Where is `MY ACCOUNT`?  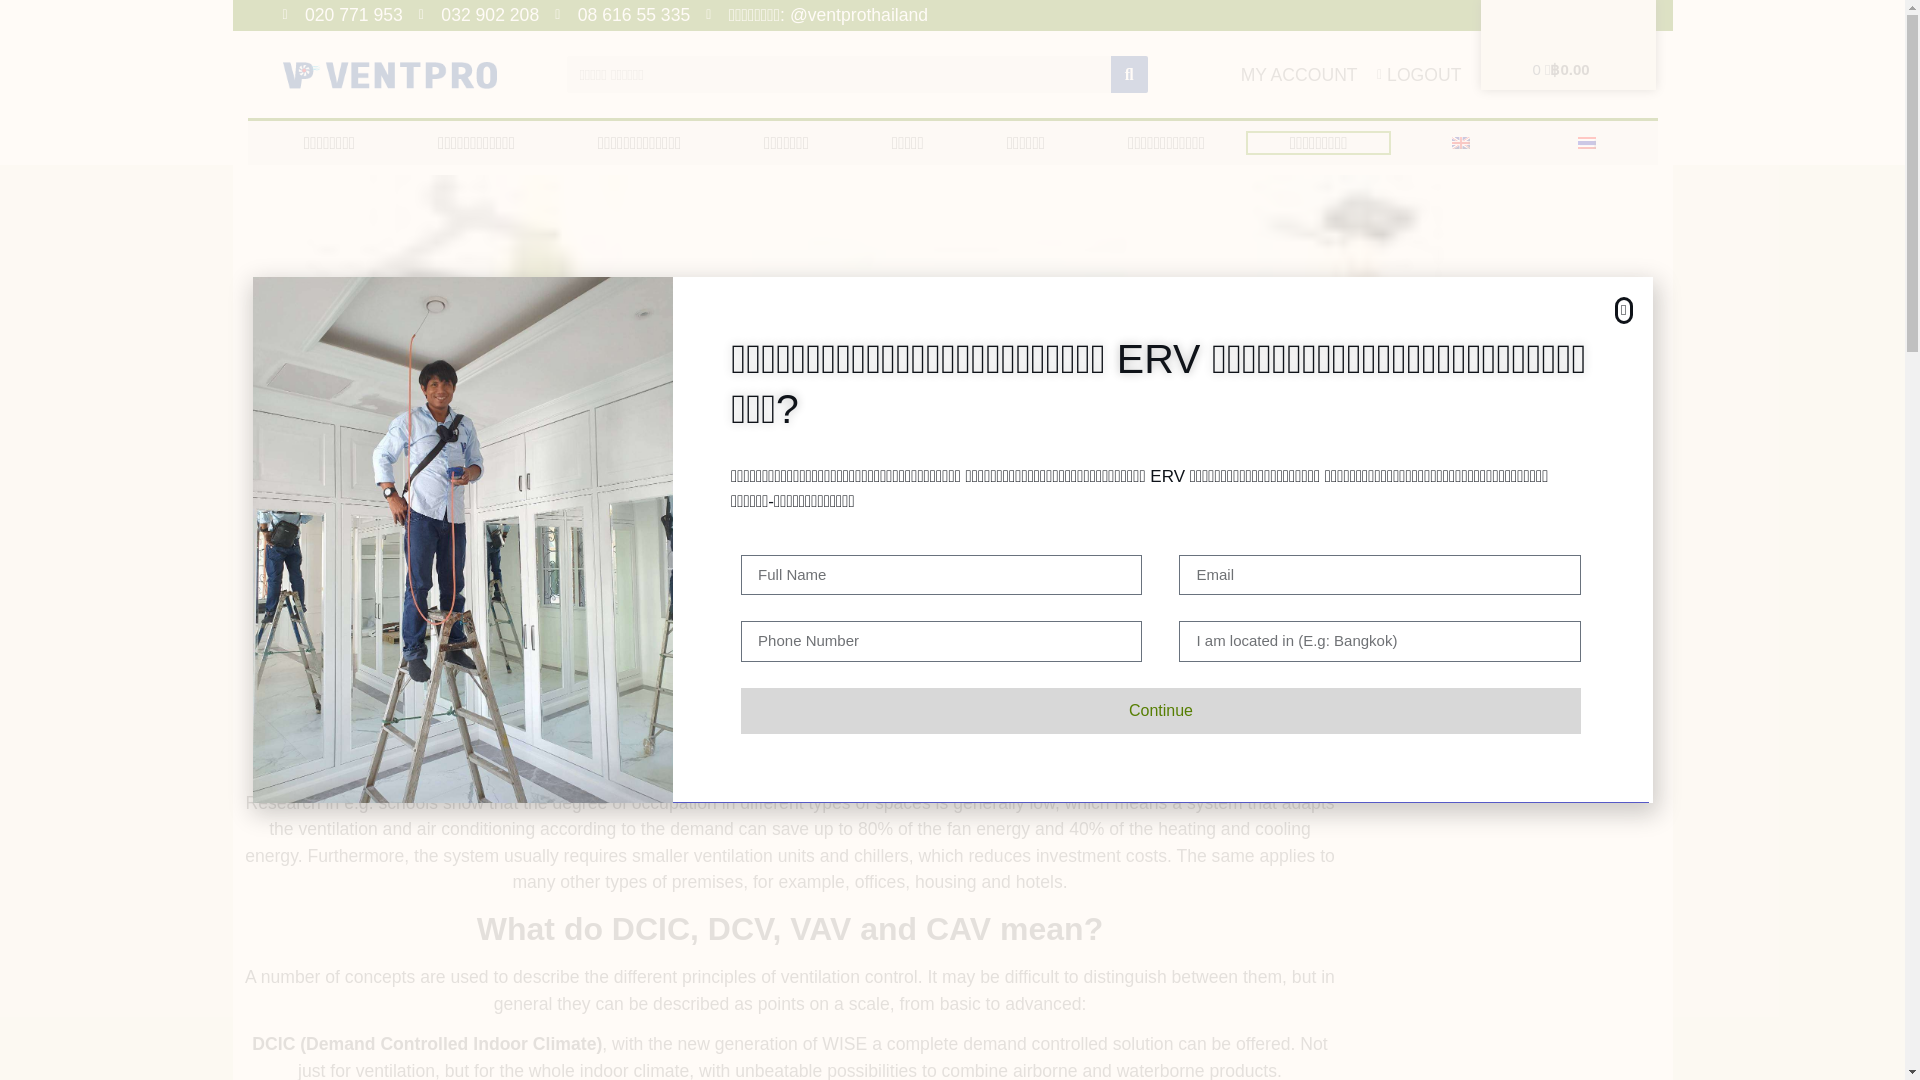
MY ACCOUNT is located at coordinates (1298, 74).